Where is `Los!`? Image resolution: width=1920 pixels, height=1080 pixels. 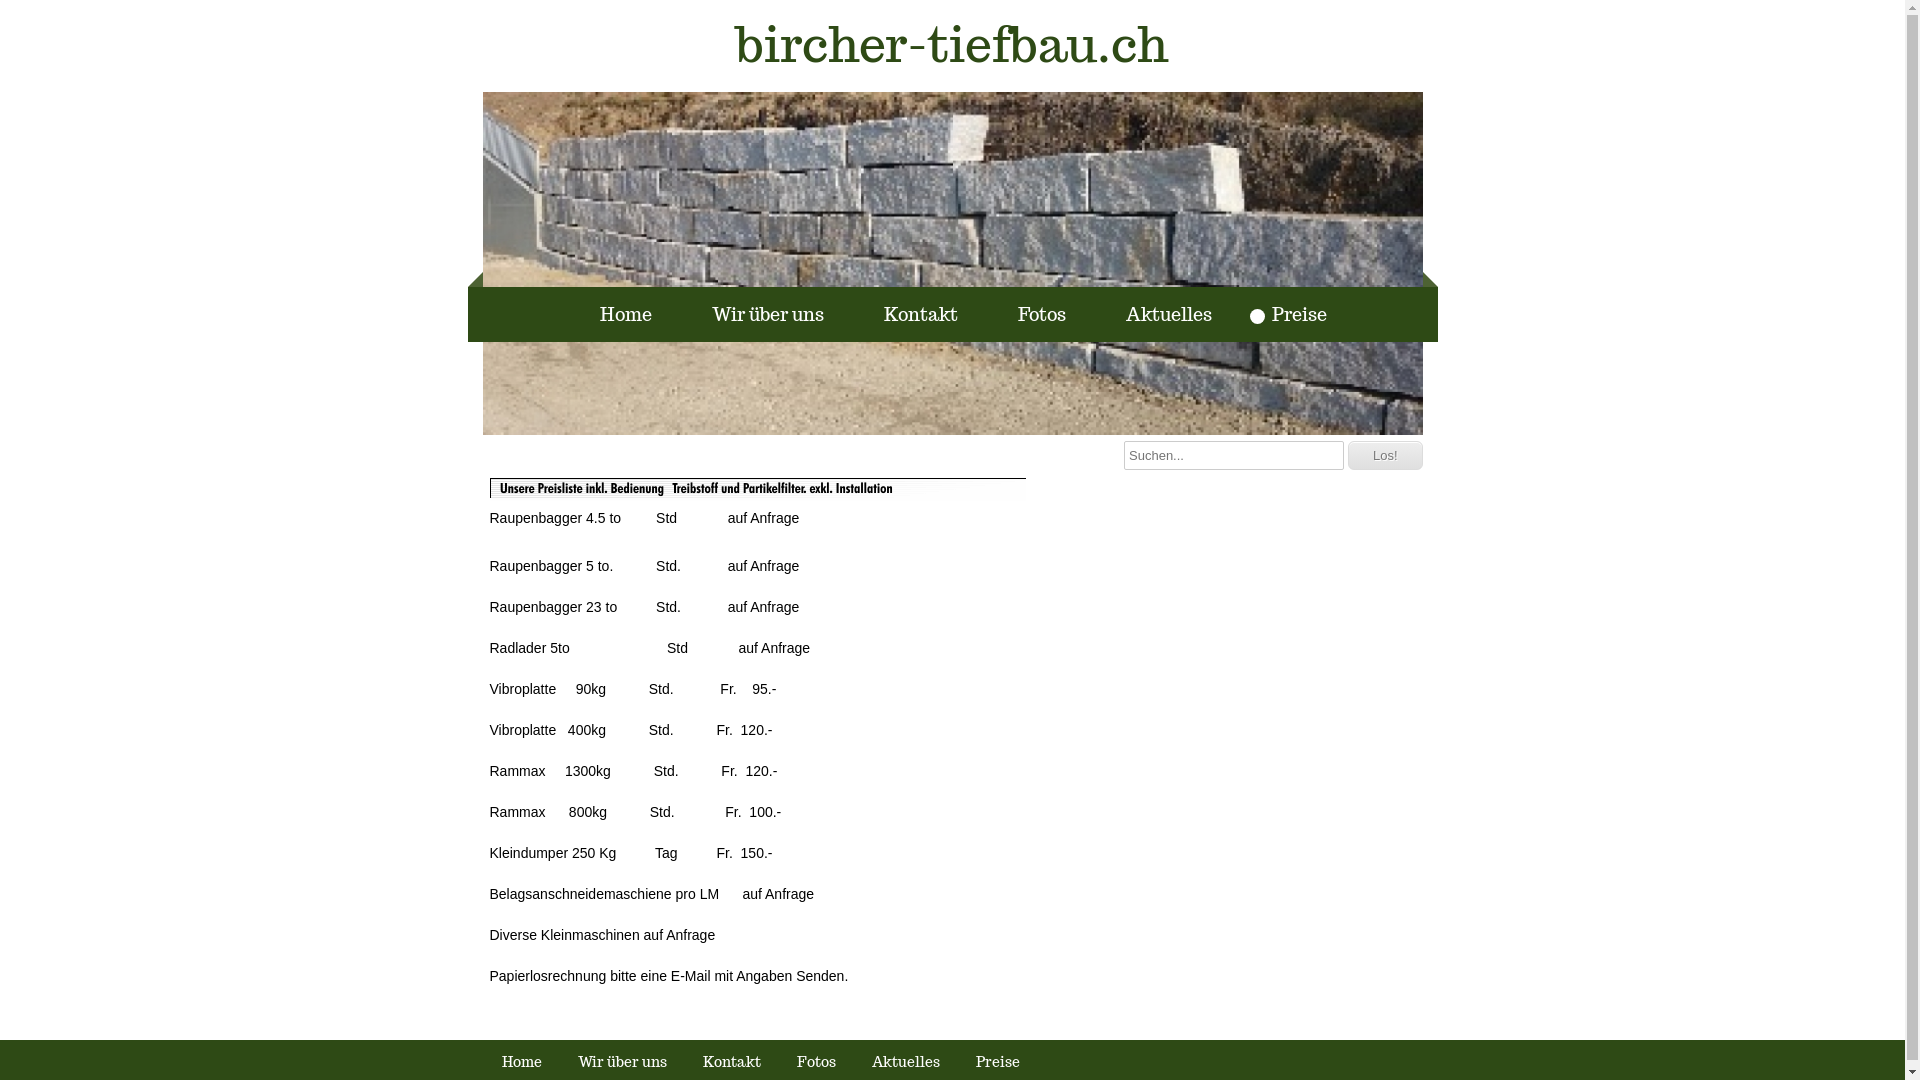
Los! is located at coordinates (1386, 456).